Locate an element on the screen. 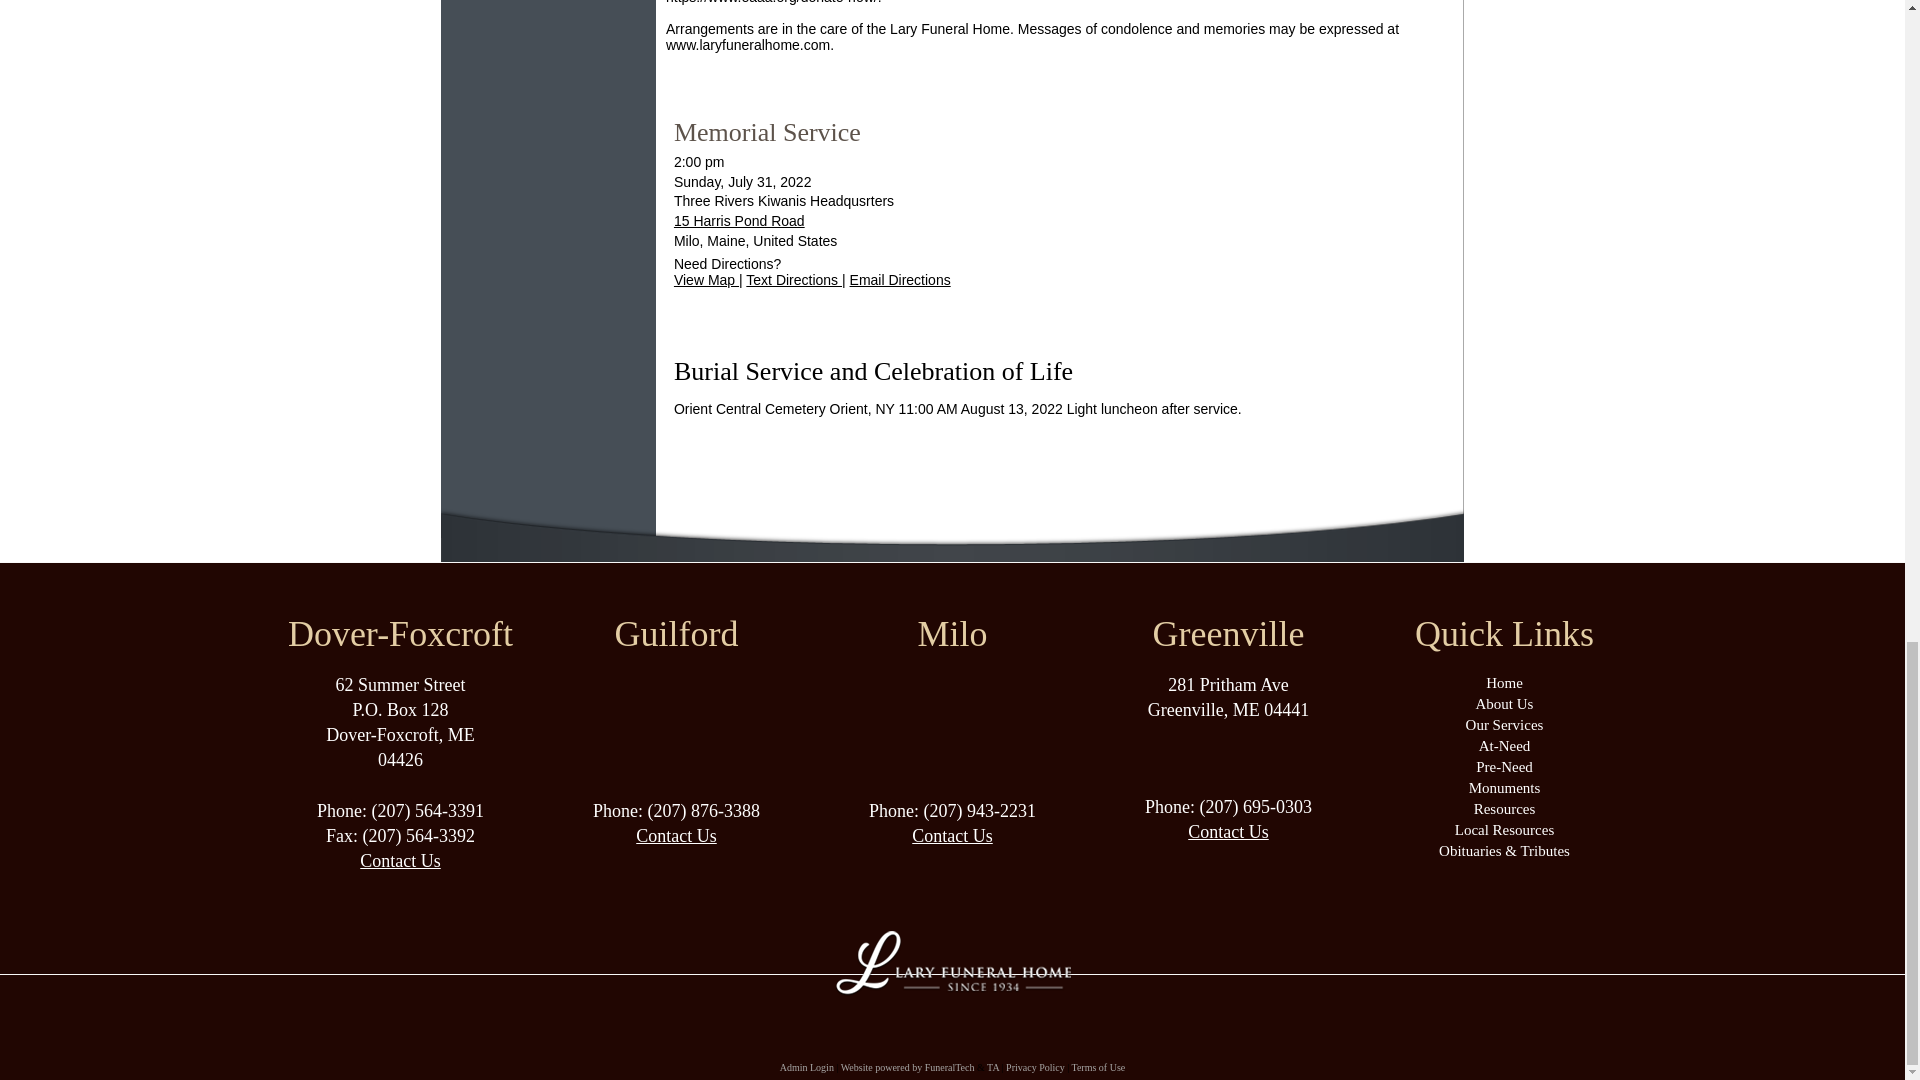 This screenshot has width=1920, height=1080. Monuments is located at coordinates (1504, 787).